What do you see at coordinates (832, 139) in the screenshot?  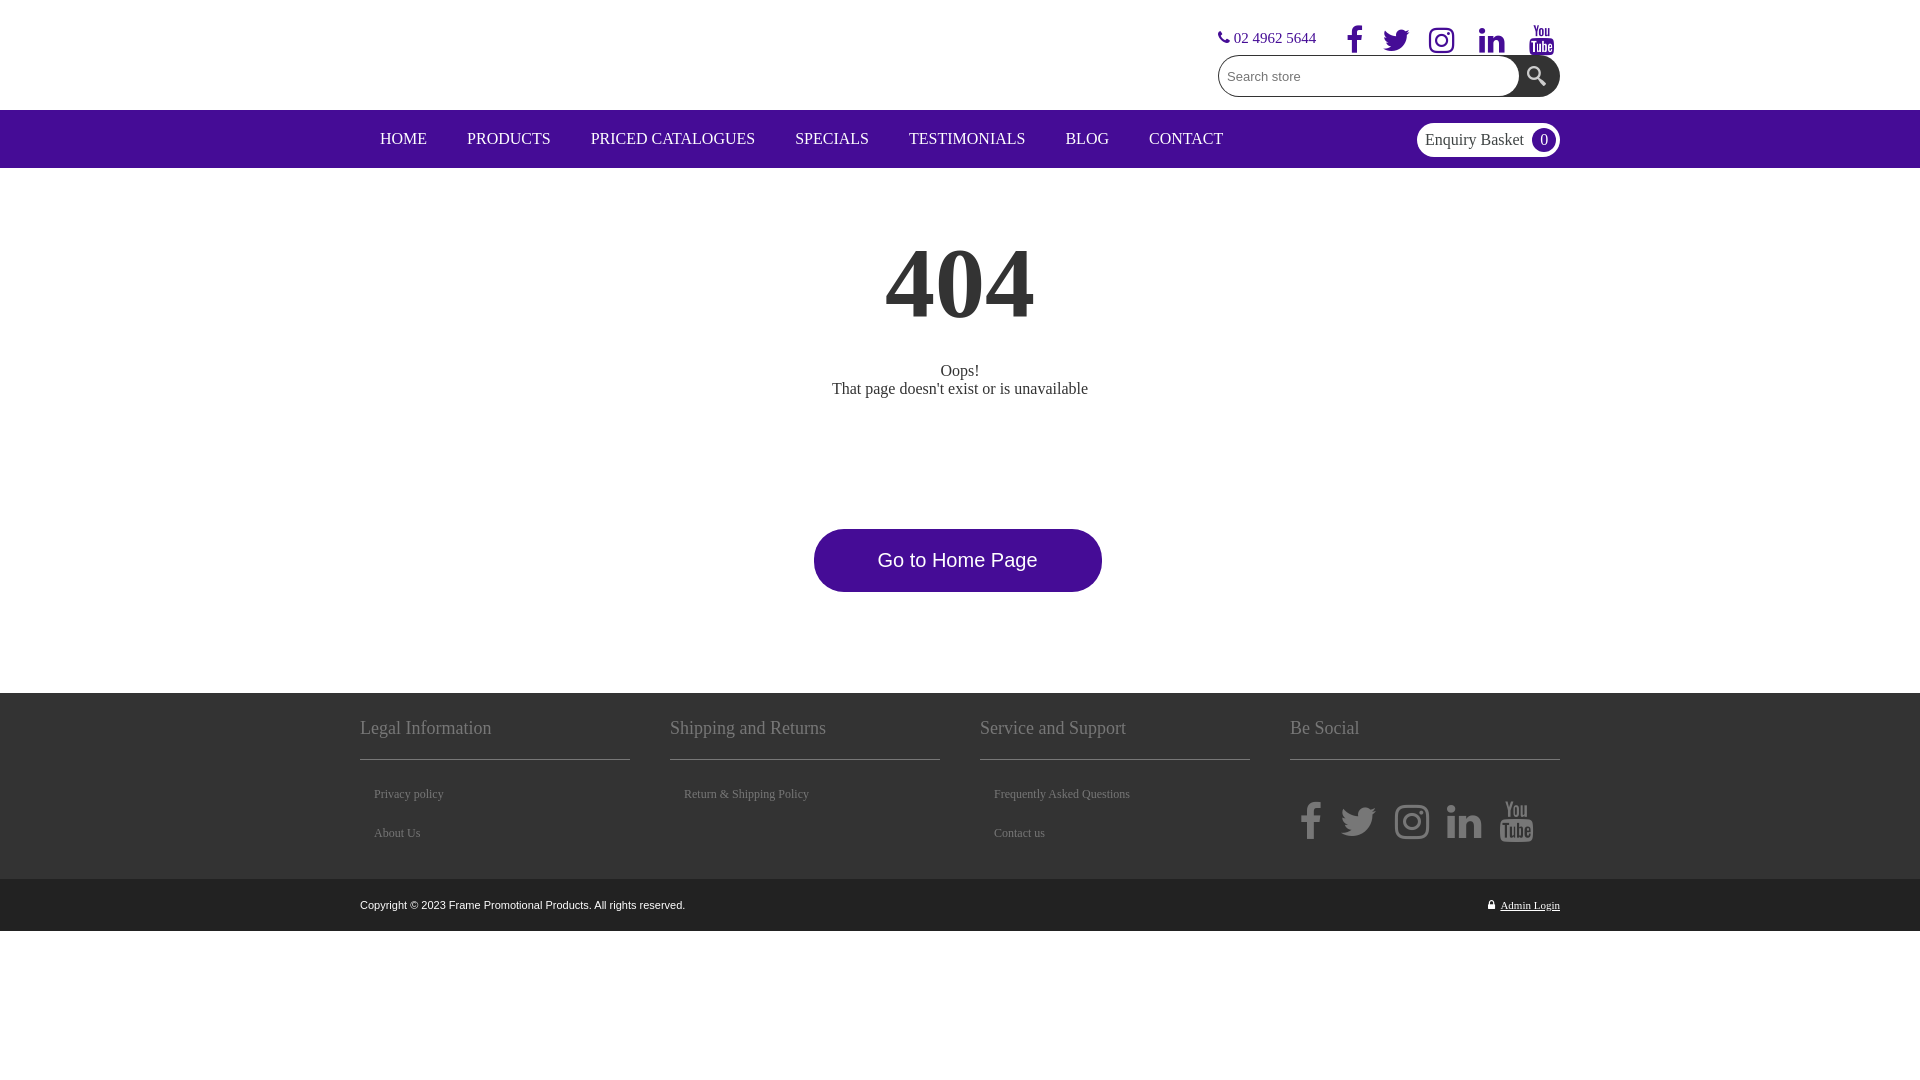 I see `SPECIALS` at bounding box center [832, 139].